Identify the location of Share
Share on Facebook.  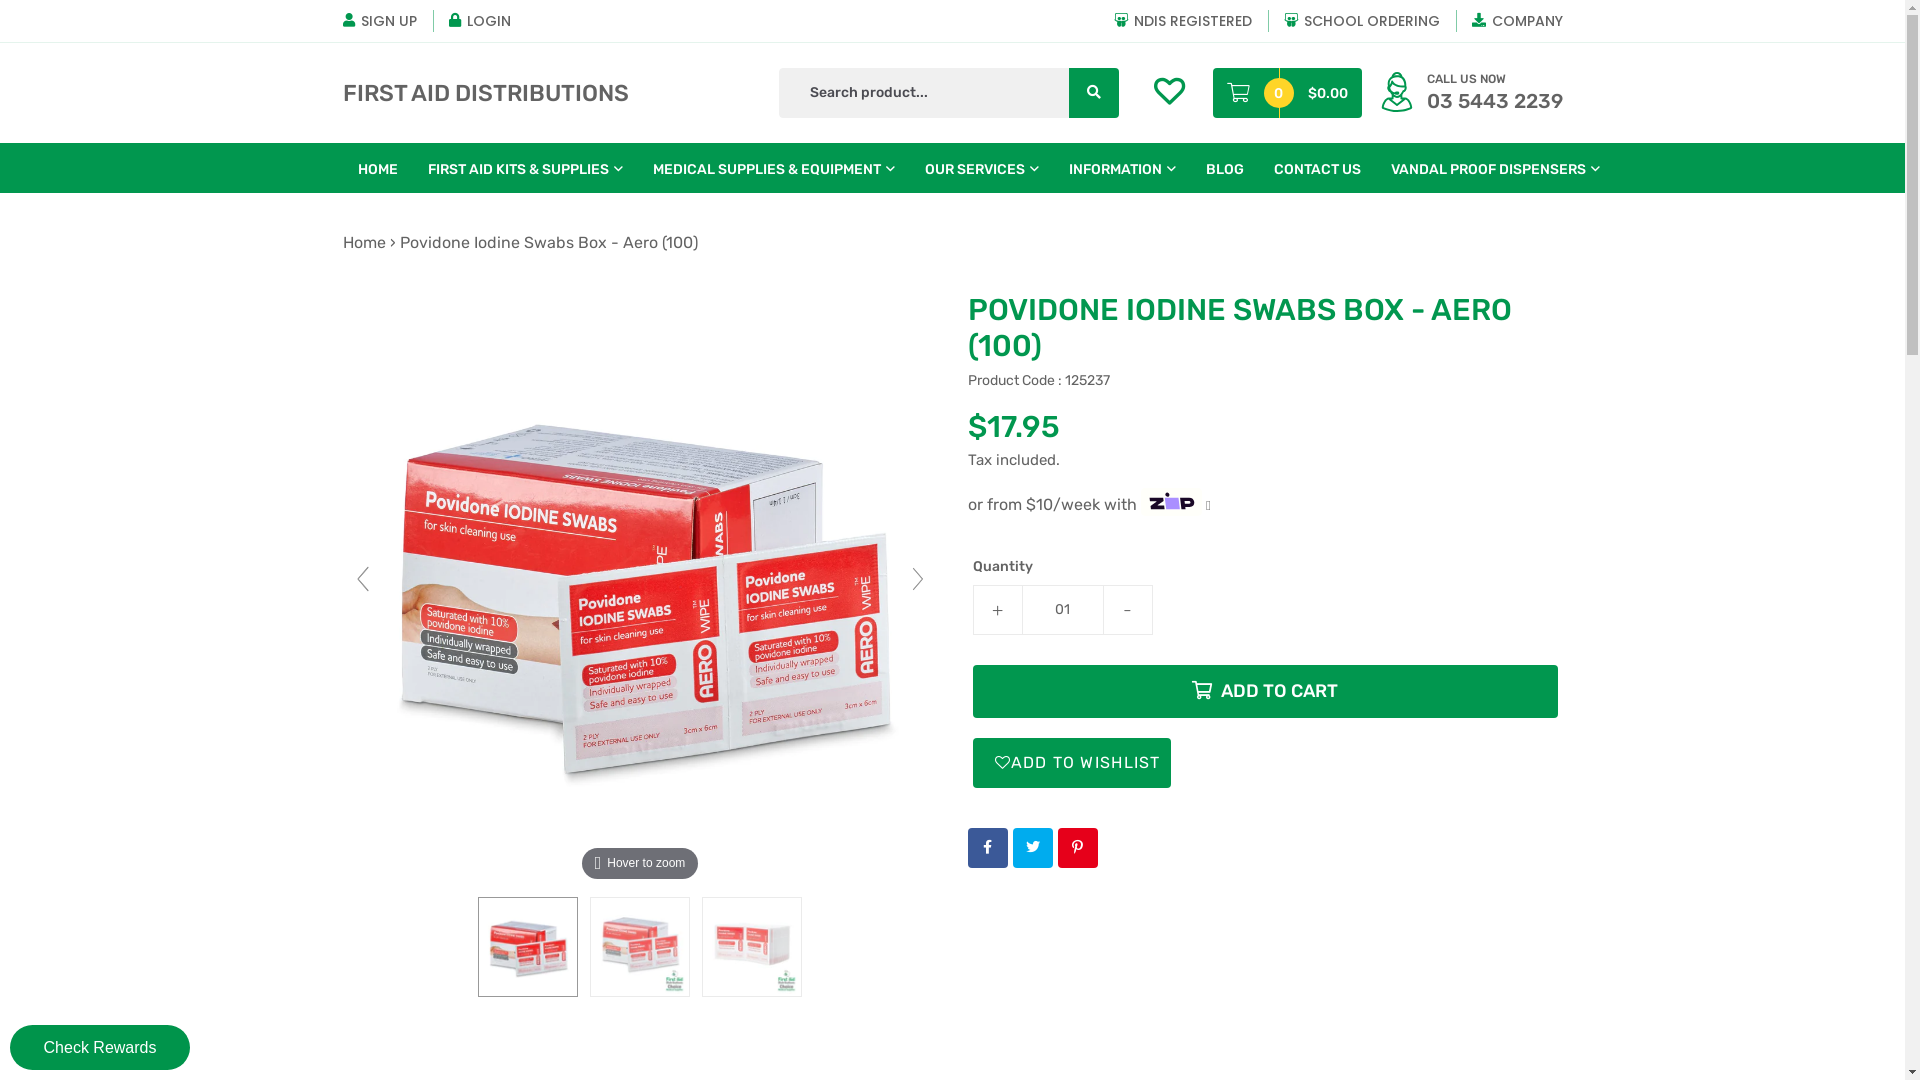
(988, 848).